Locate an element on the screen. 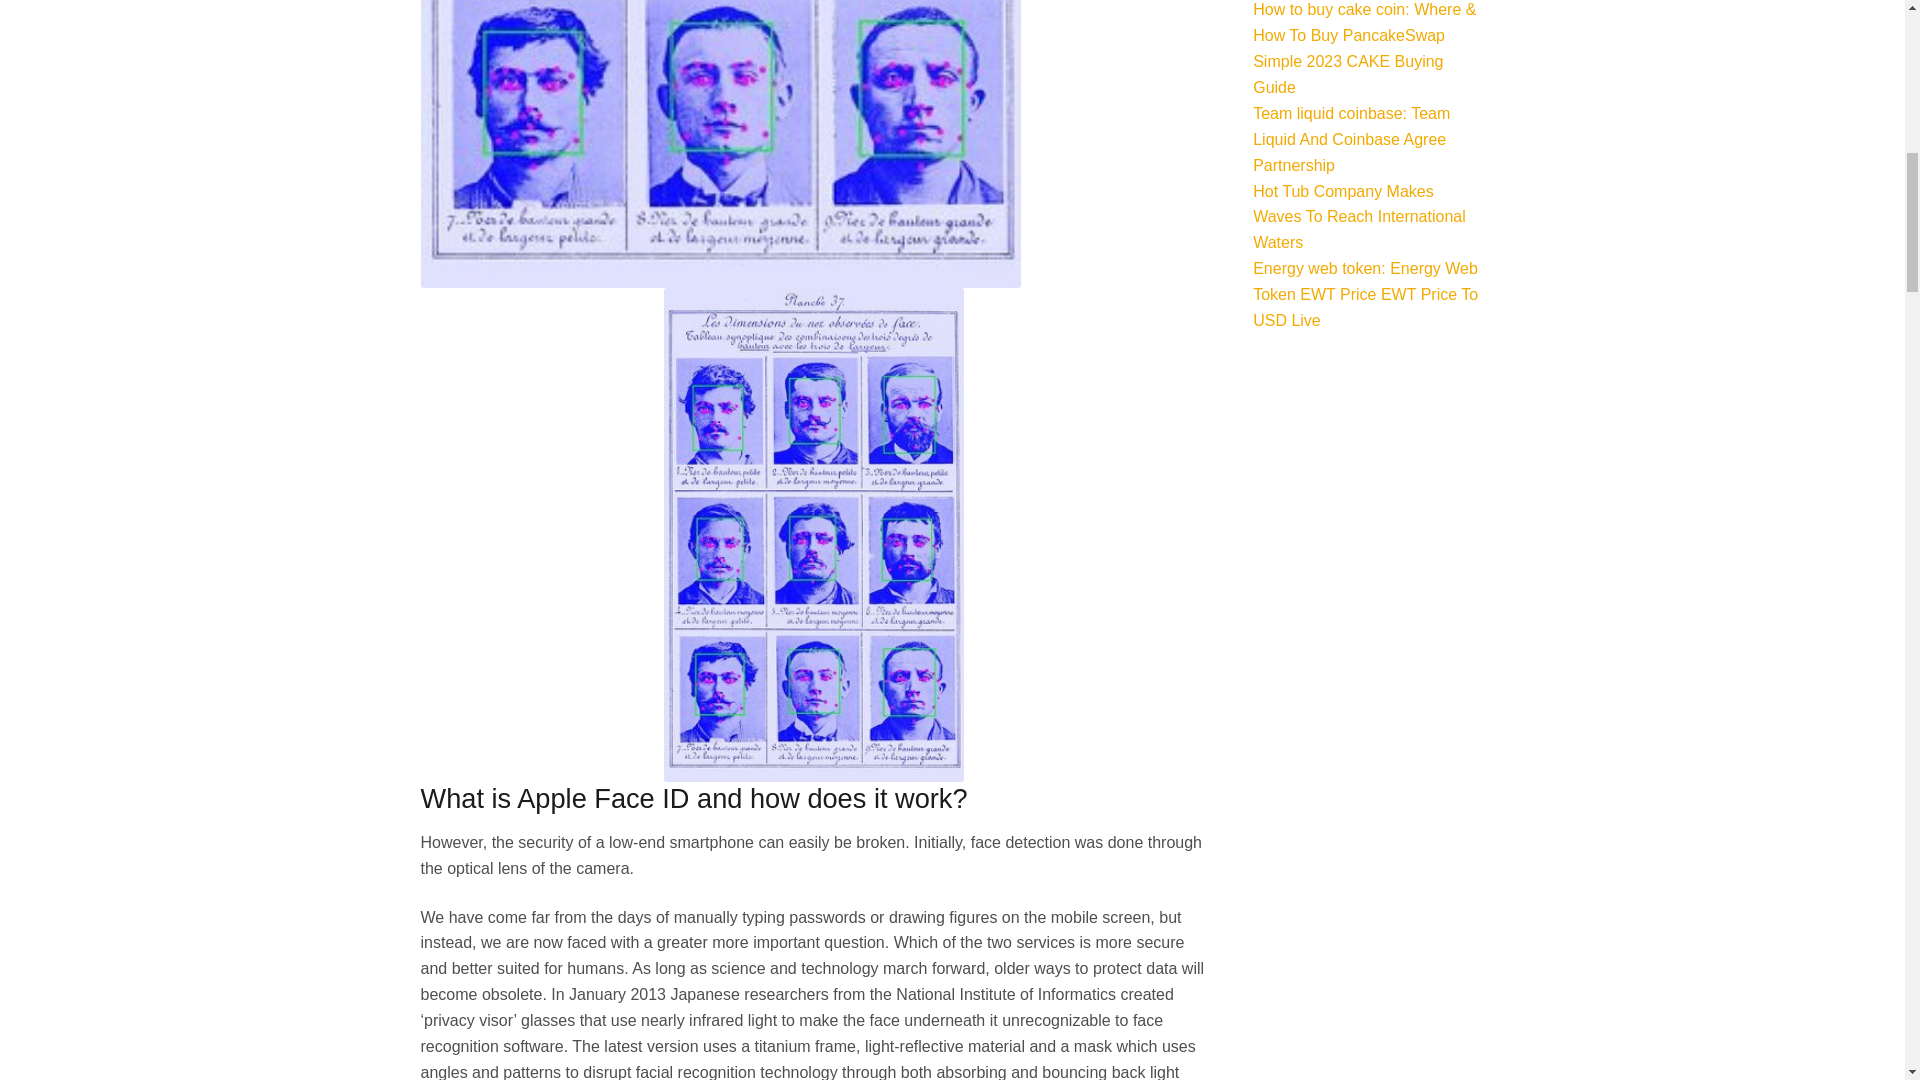 This screenshot has height=1080, width=1920. Hot Tub Company Makes Waves To Reach International Waters is located at coordinates (1360, 216).